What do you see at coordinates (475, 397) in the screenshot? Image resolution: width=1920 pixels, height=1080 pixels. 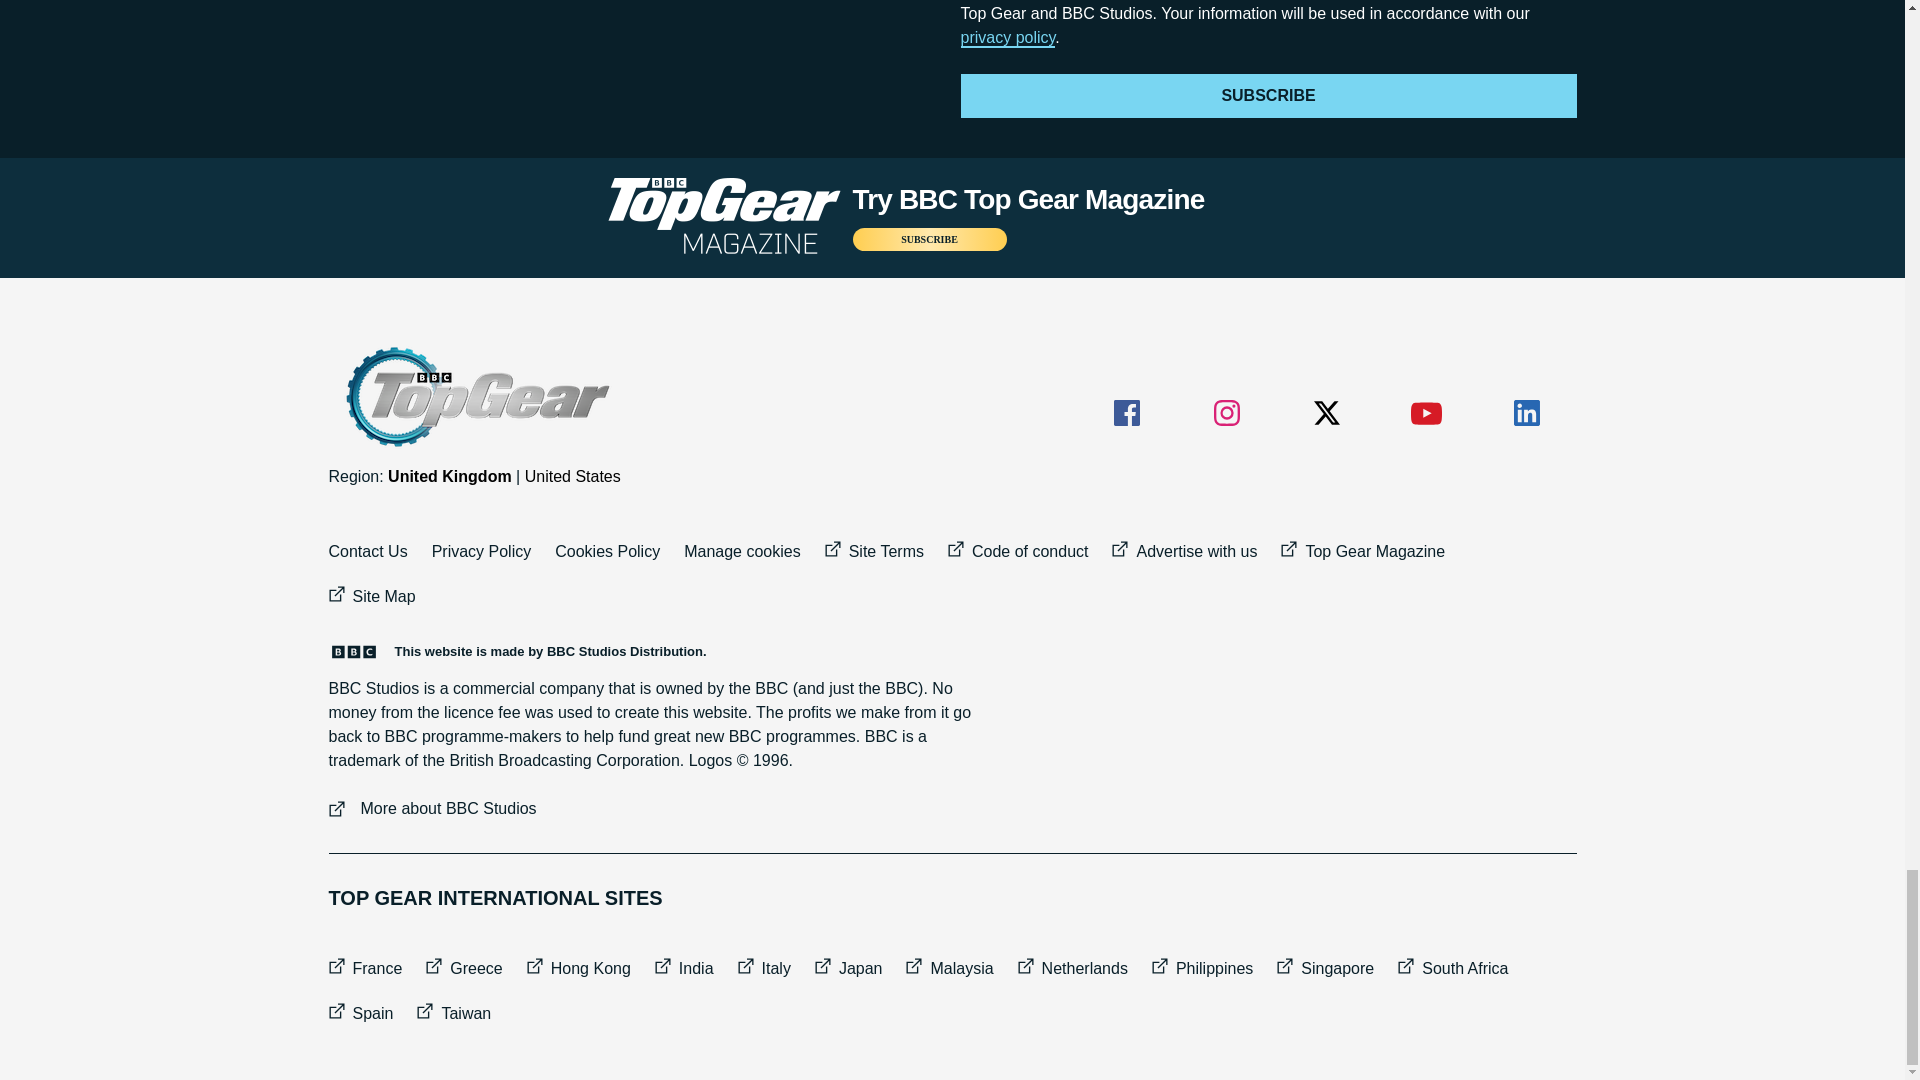 I see `Home` at bounding box center [475, 397].